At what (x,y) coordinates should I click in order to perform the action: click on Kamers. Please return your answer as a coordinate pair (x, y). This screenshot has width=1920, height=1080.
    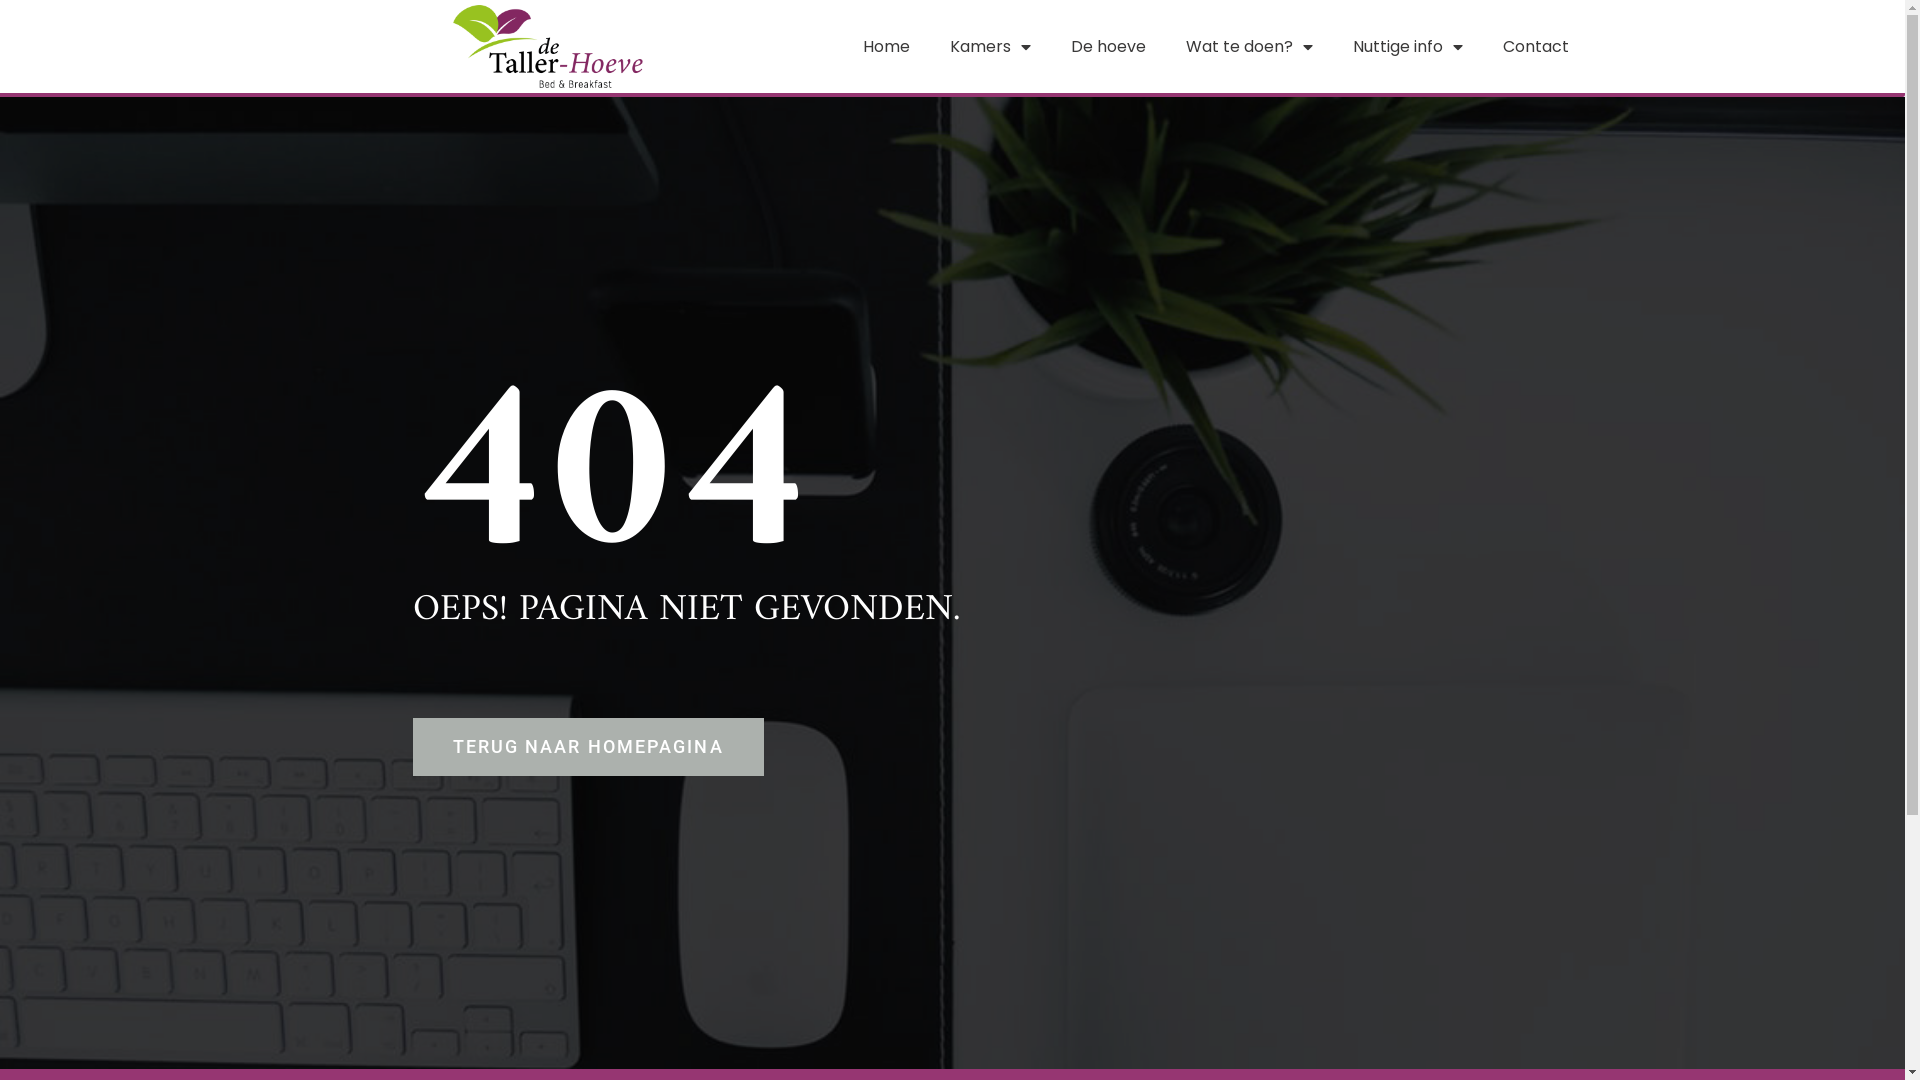
    Looking at the image, I should click on (990, 47).